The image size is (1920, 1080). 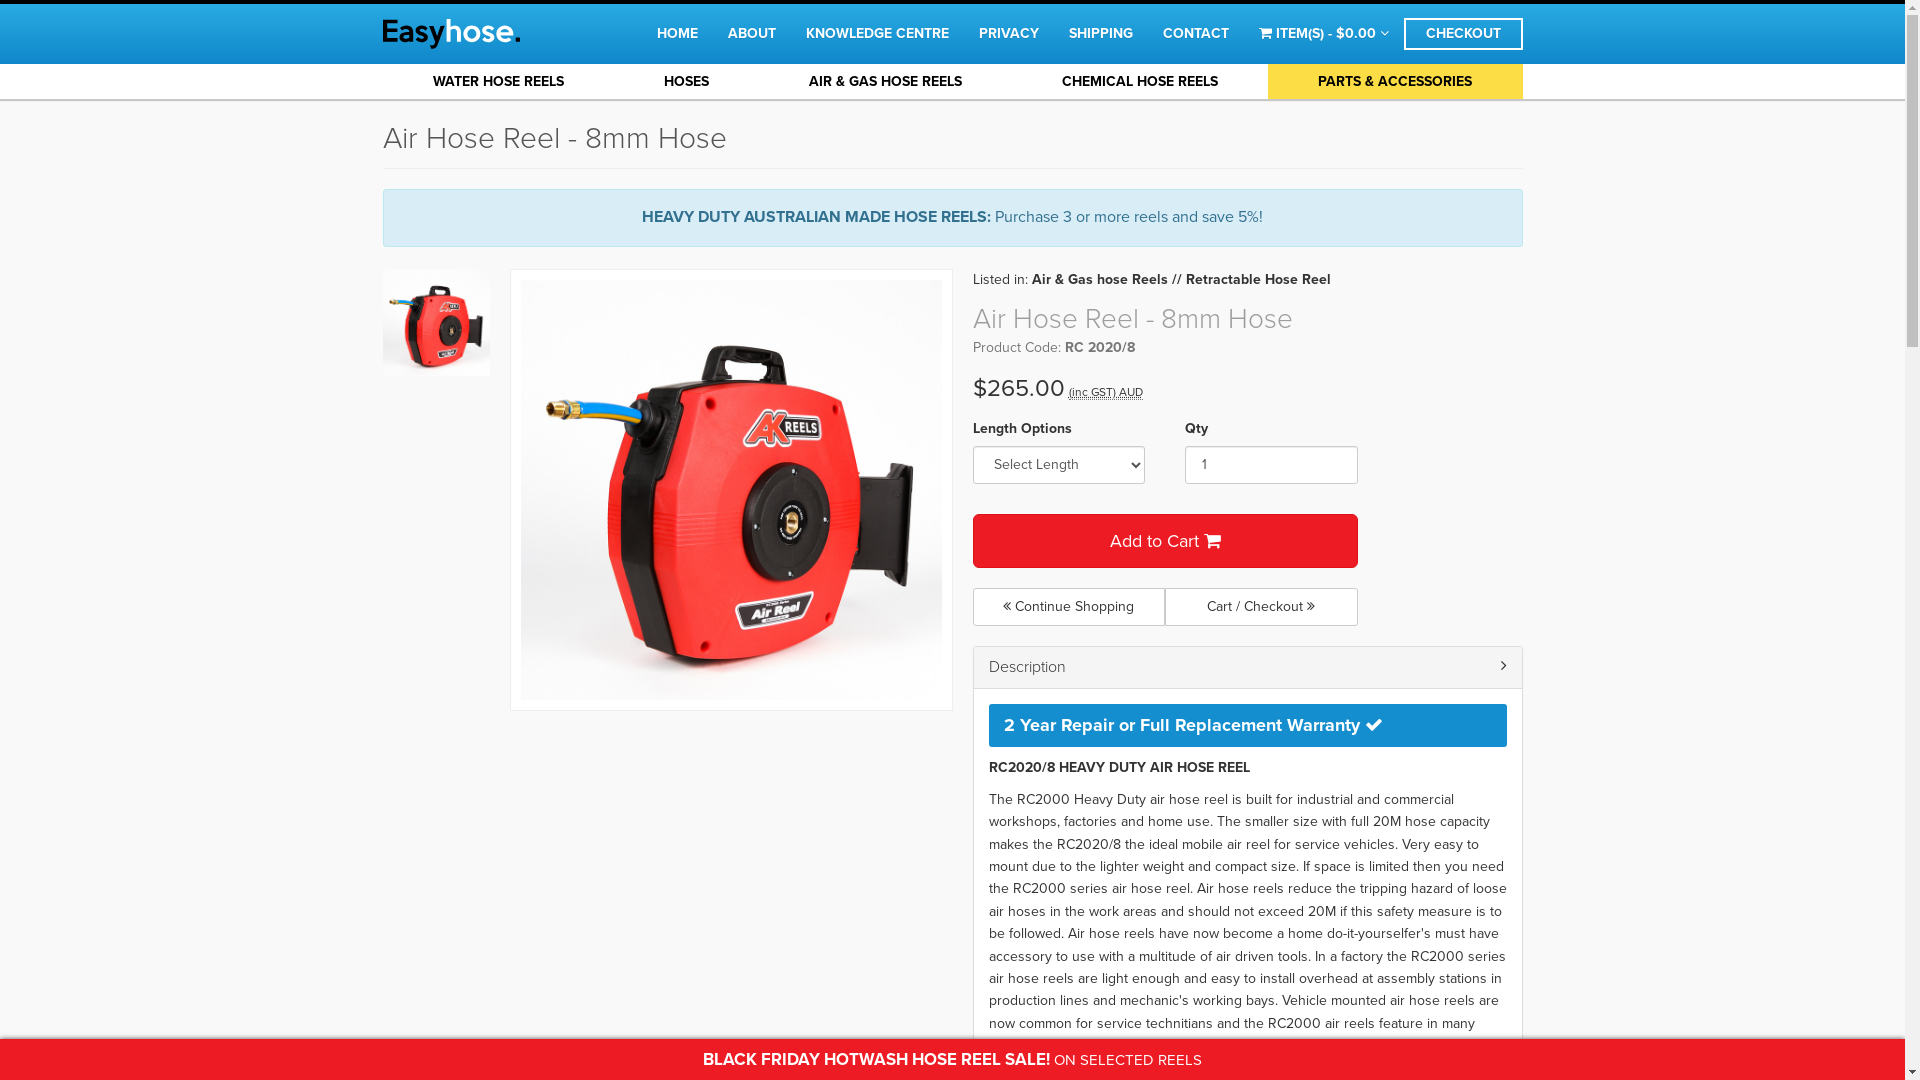 I want to click on ITEM(S) - $0.00, so click(x=1324, y=34).